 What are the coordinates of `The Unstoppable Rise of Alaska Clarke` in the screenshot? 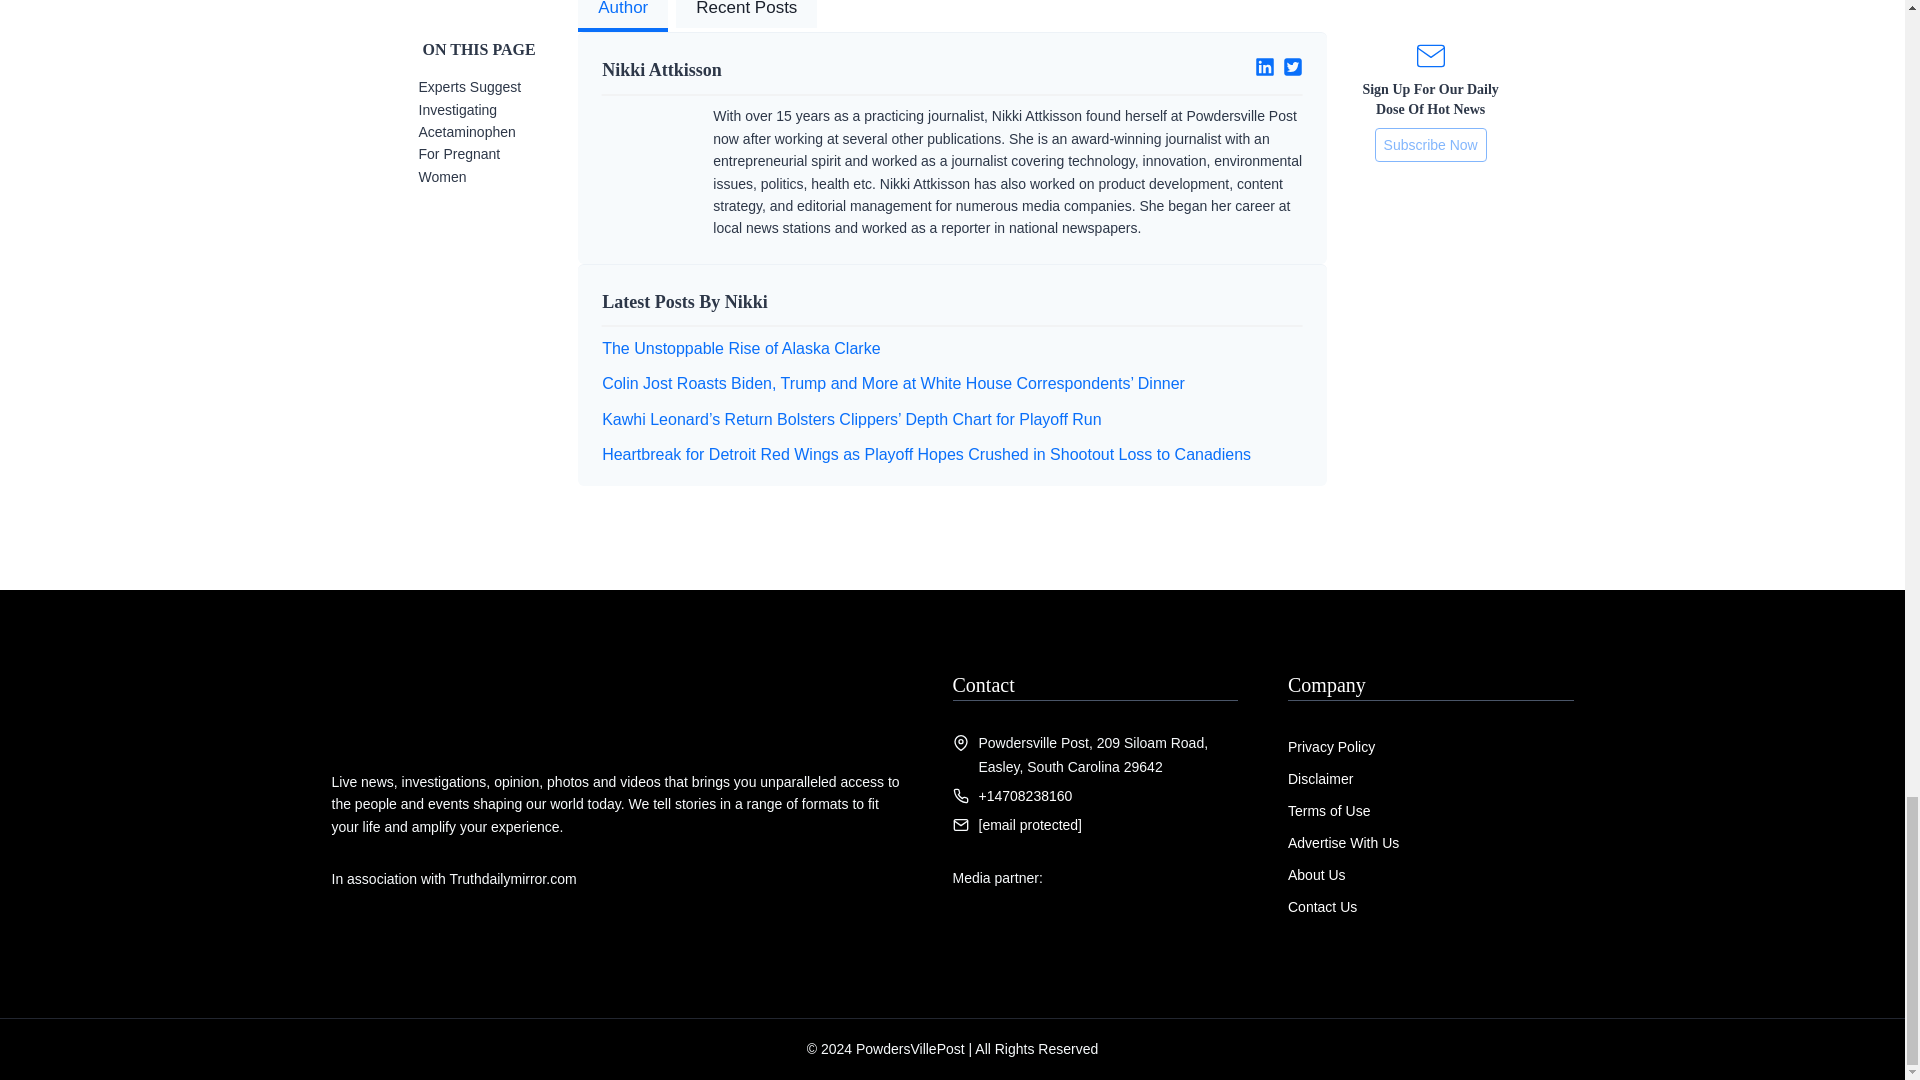 It's located at (740, 348).